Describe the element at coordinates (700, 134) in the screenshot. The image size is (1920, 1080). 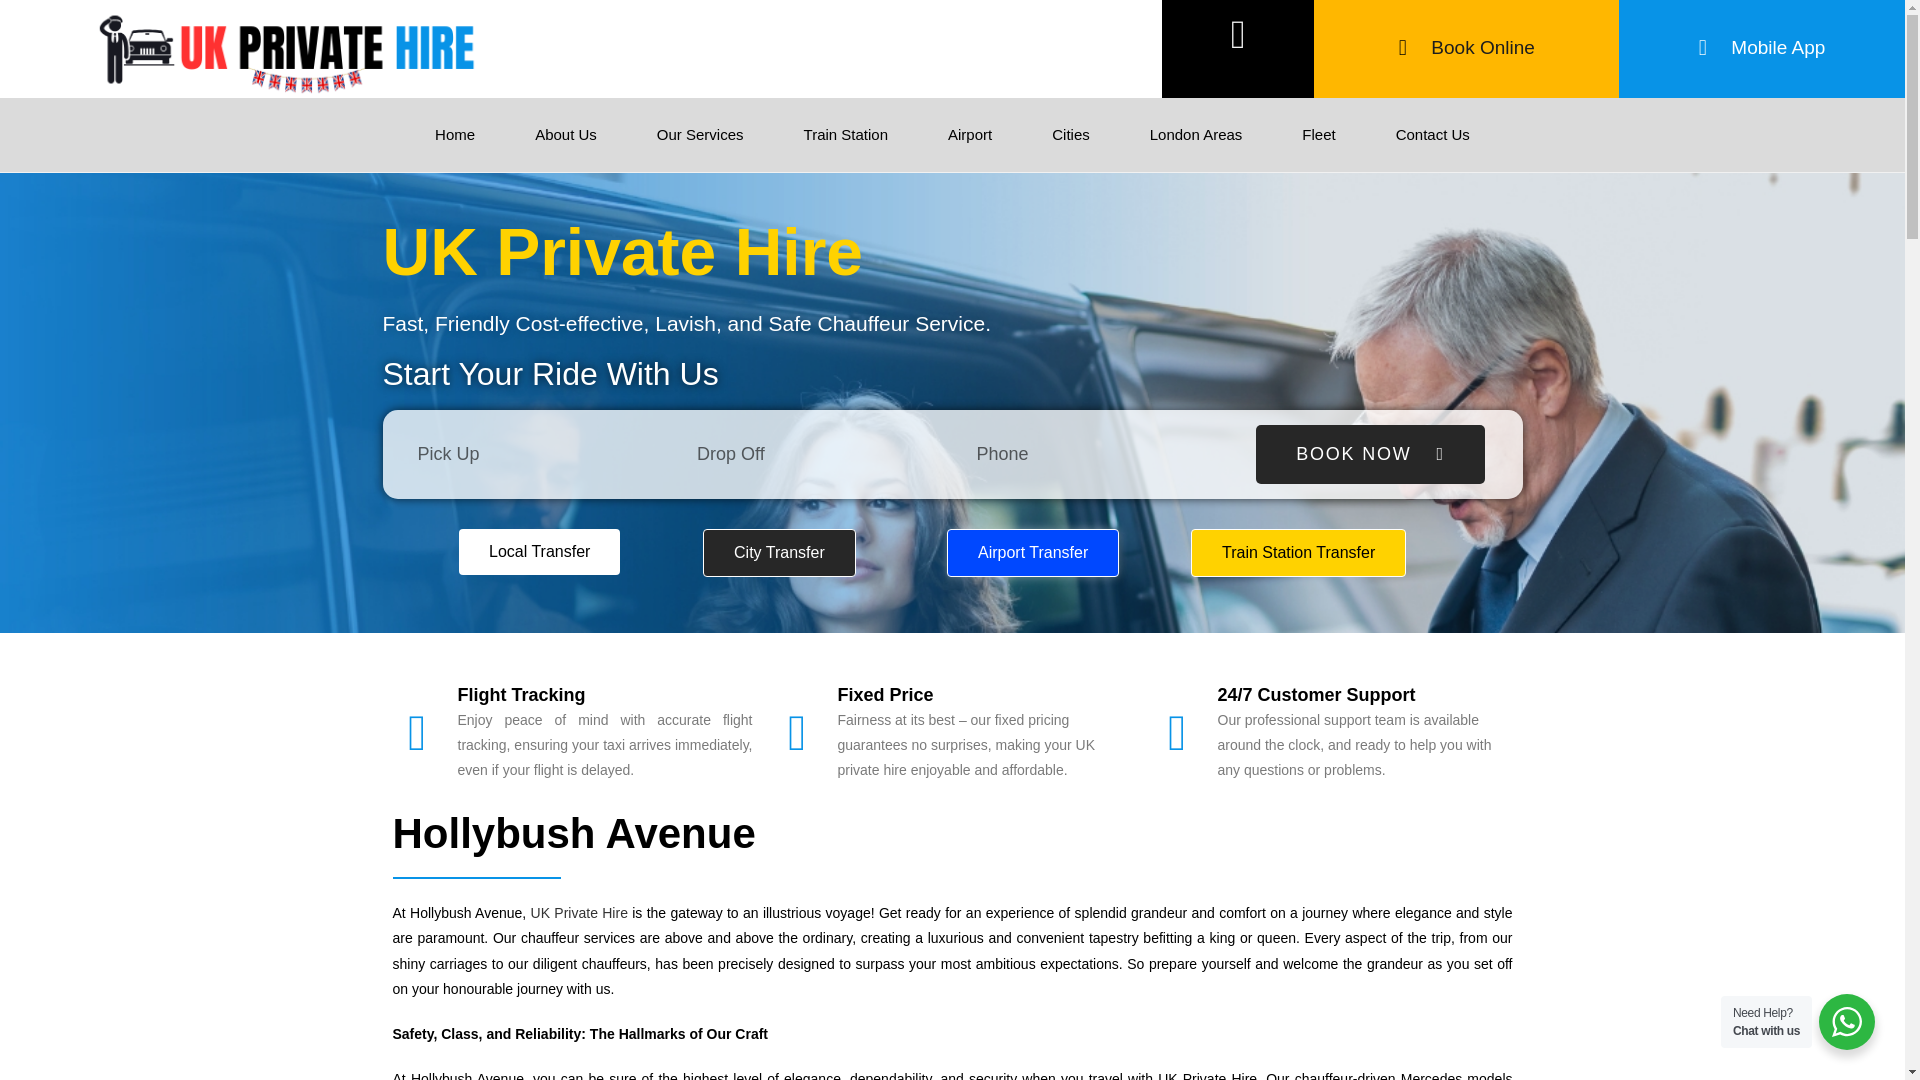
I see `Our Services` at that location.